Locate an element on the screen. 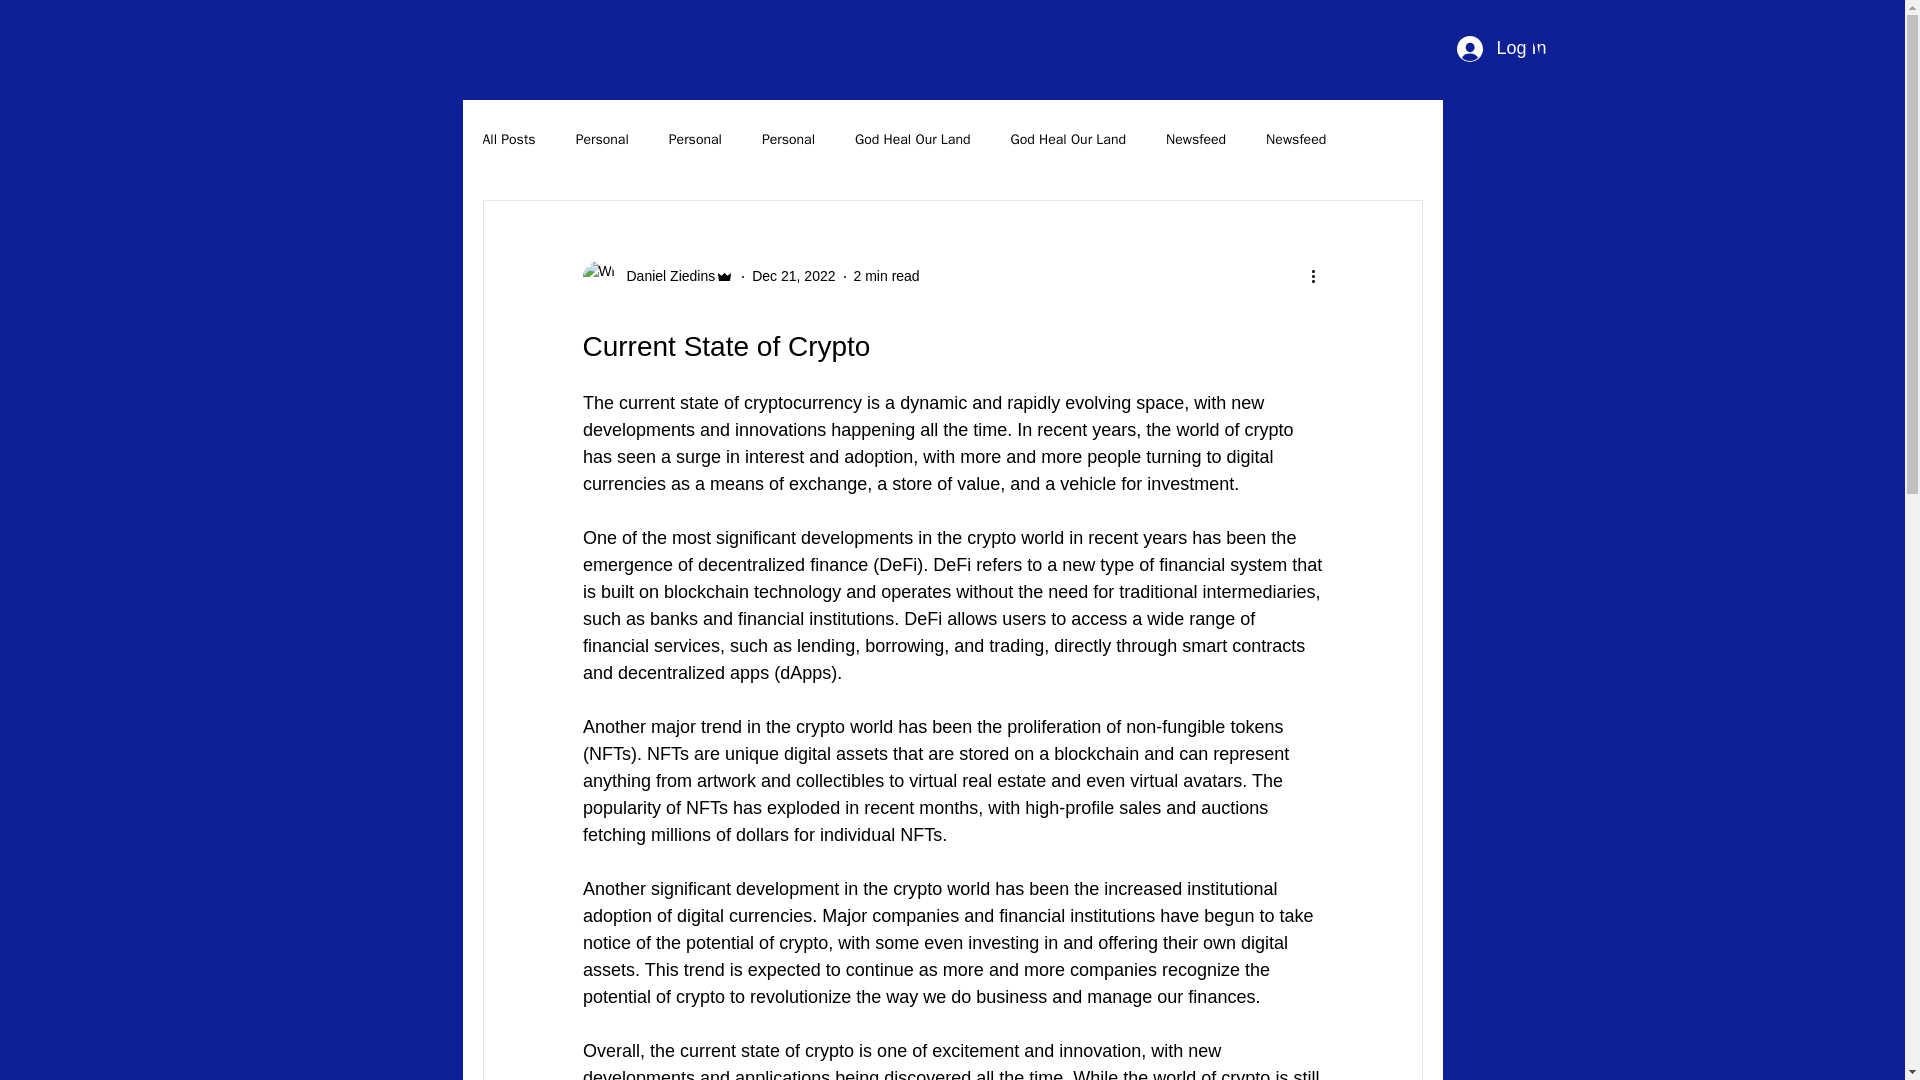 The image size is (1920, 1080). Dec 21, 2022 is located at coordinates (794, 276).